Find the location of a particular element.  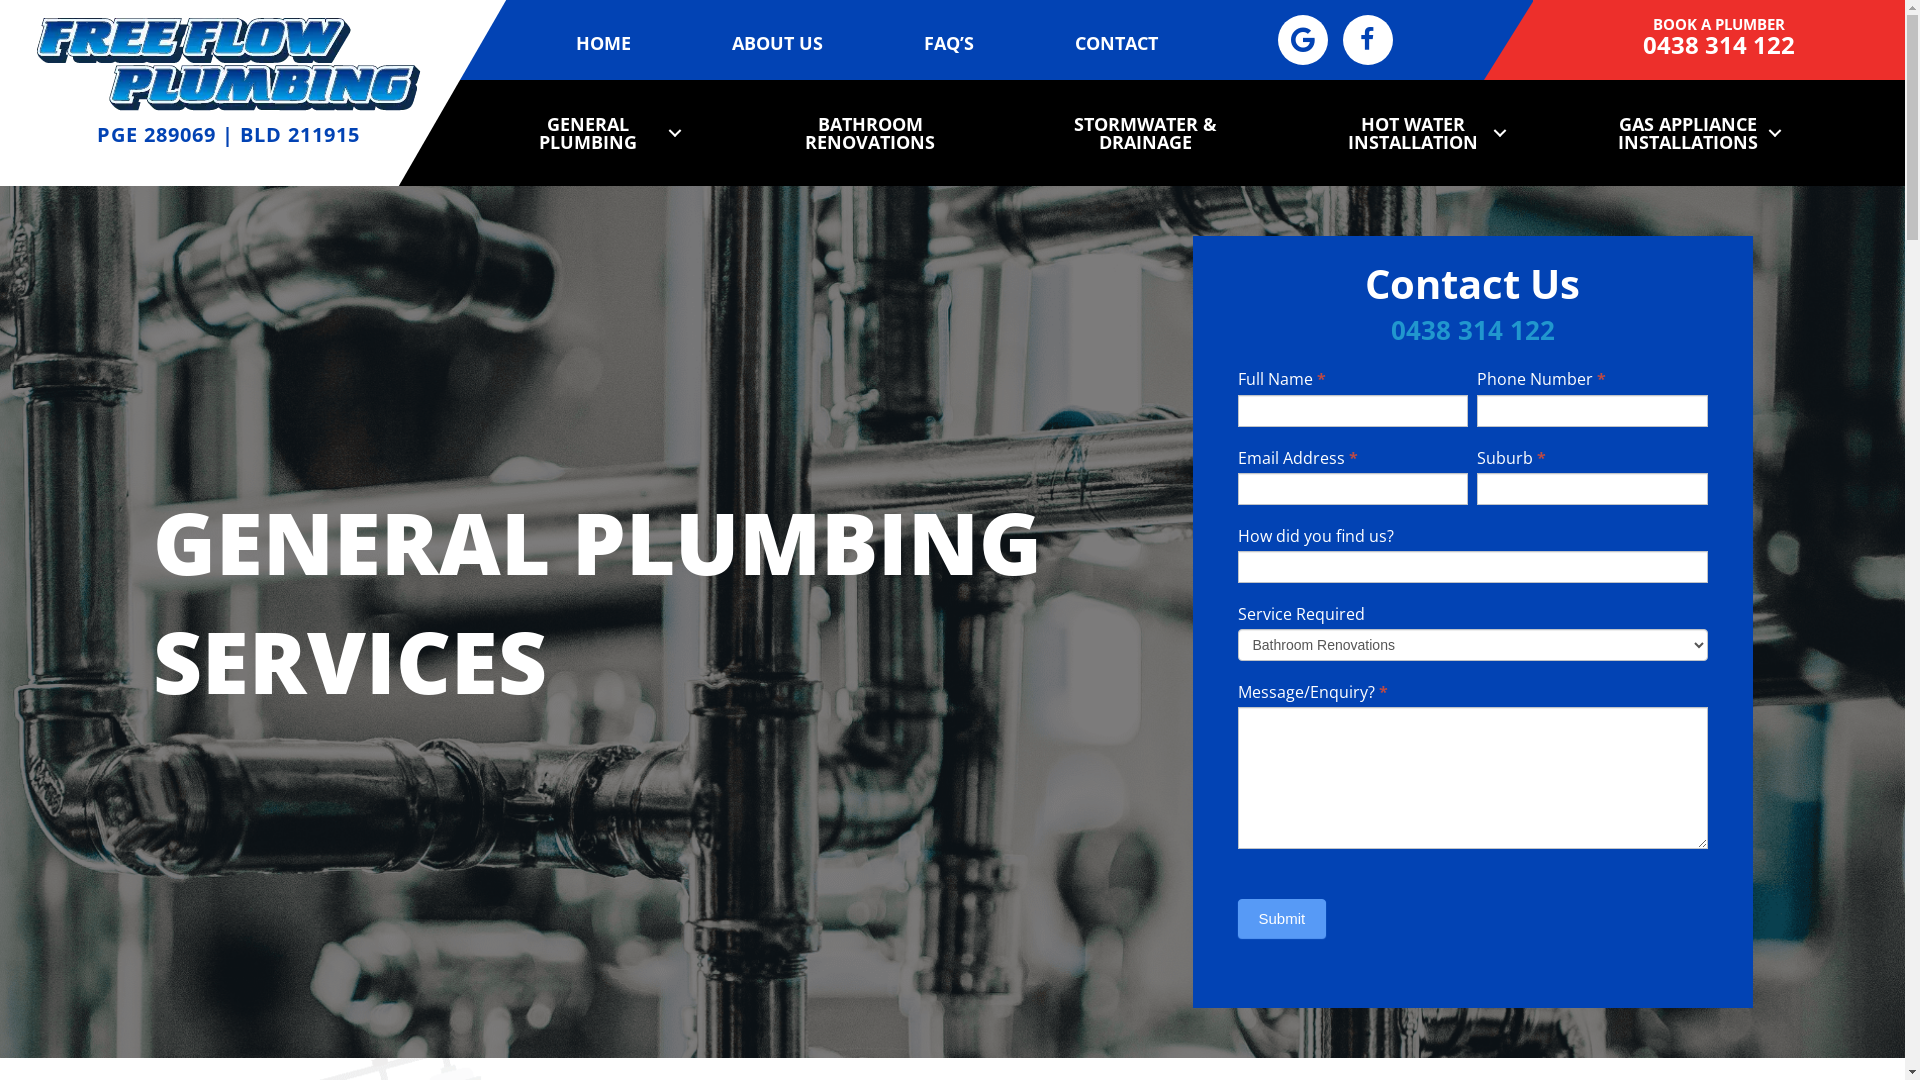

Group 190 is located at coordinates (229, 64).